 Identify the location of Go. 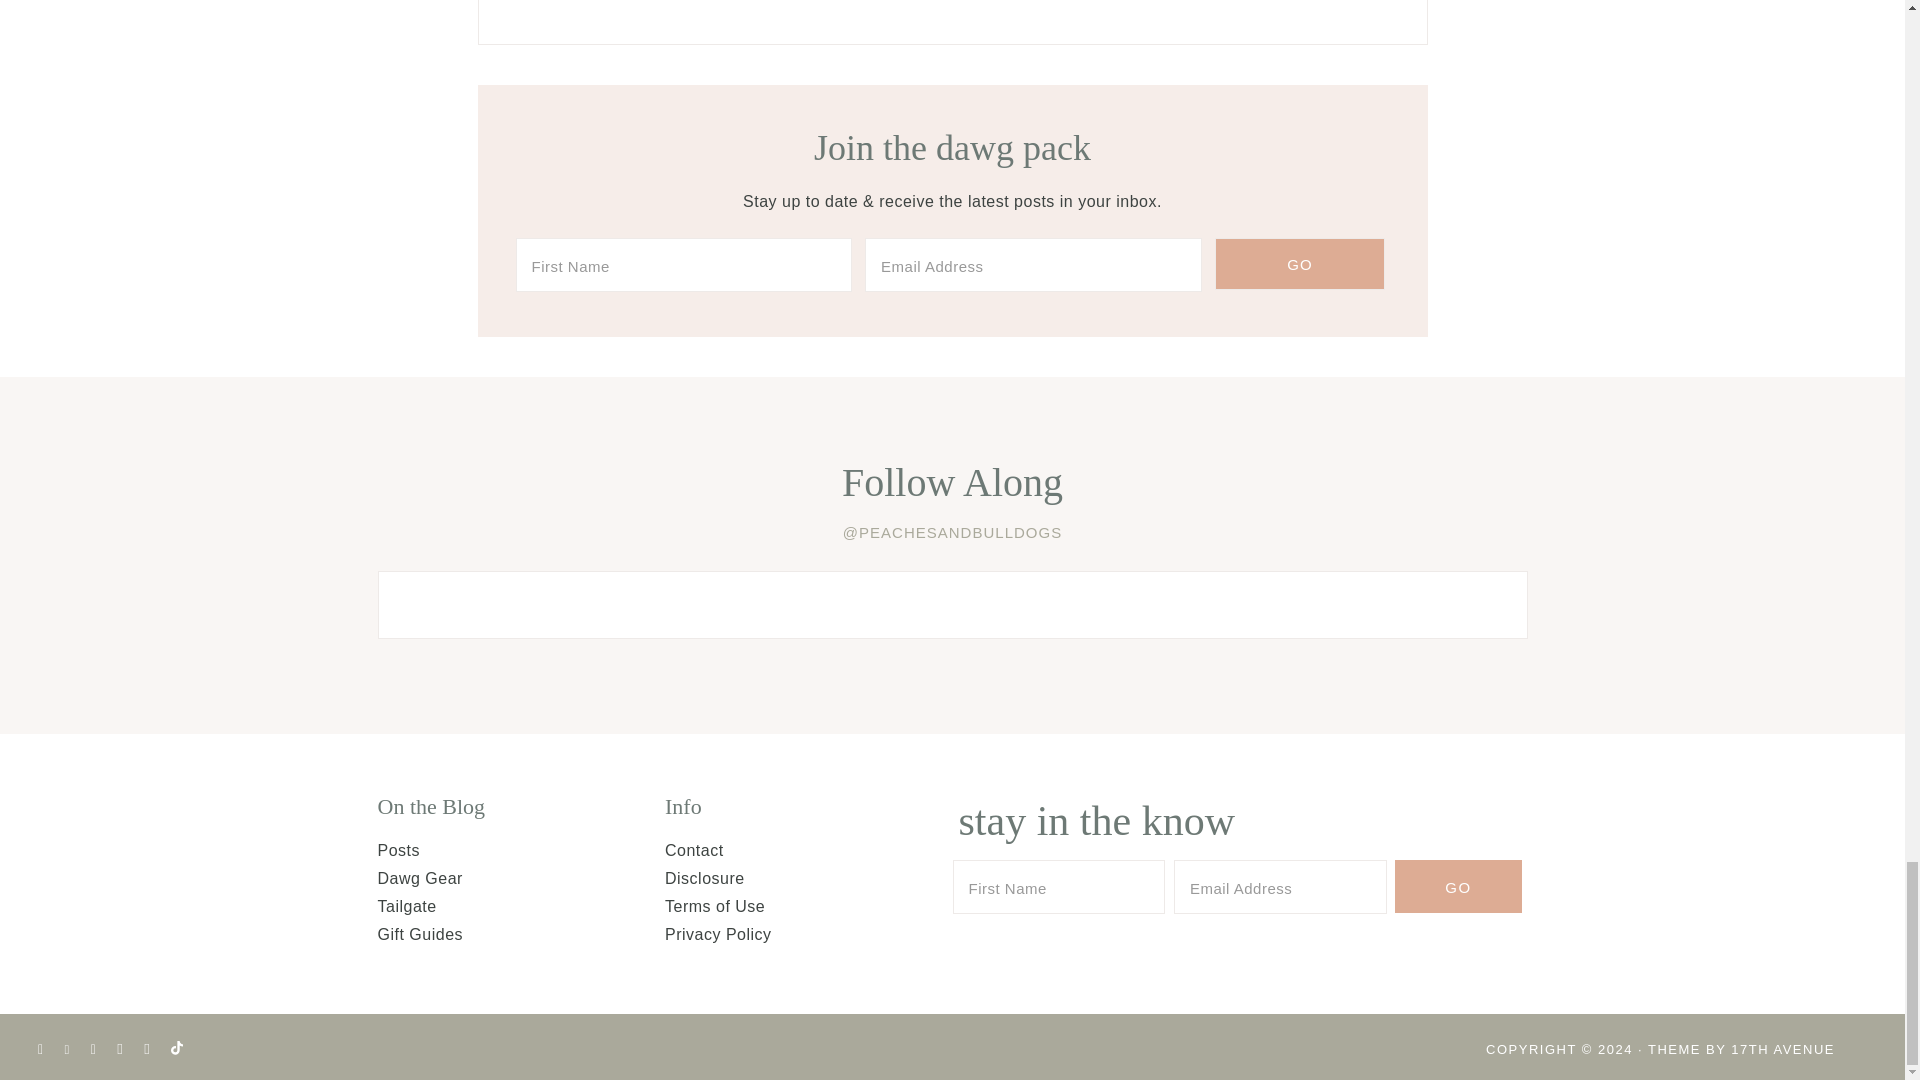
(1458, 886).